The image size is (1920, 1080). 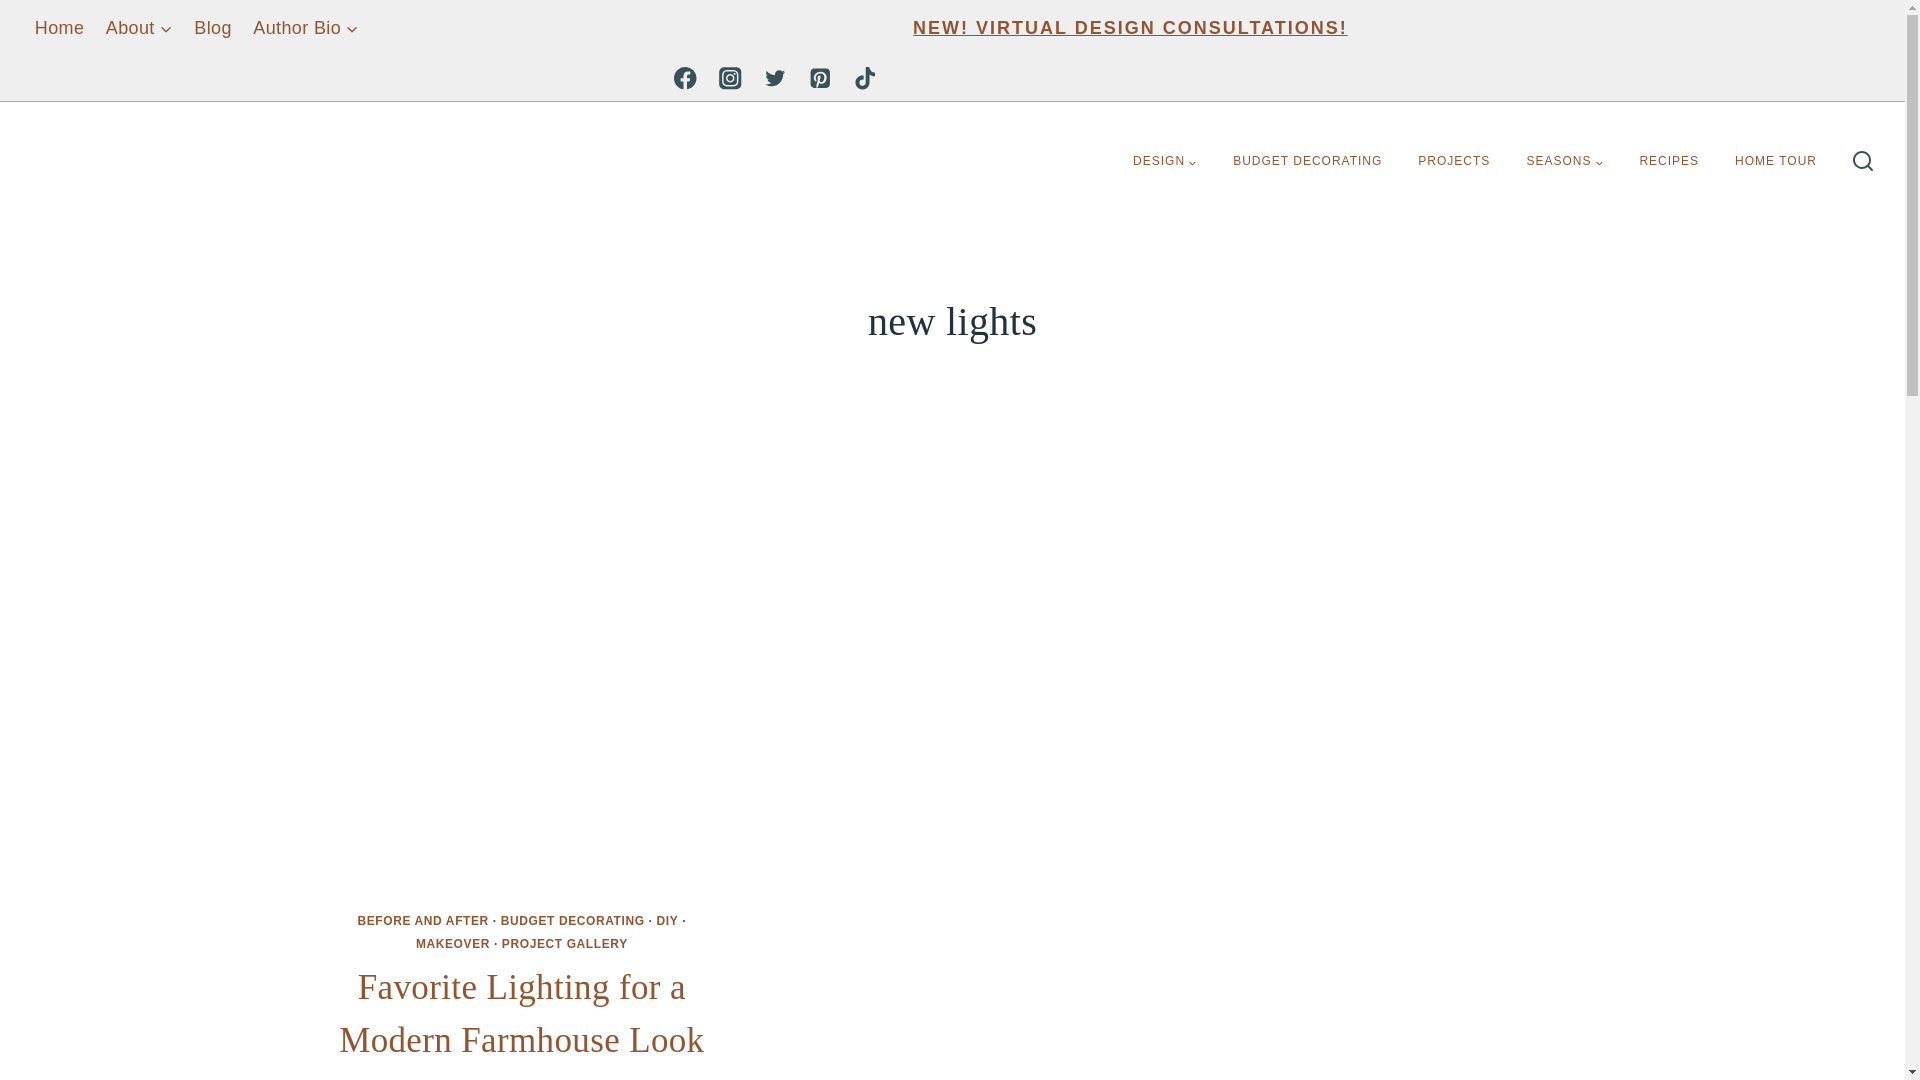 What do you see at coordinates (1453, 161) in the screenshot?
I see `PROJECTS` at bounding box center [1453, 161].